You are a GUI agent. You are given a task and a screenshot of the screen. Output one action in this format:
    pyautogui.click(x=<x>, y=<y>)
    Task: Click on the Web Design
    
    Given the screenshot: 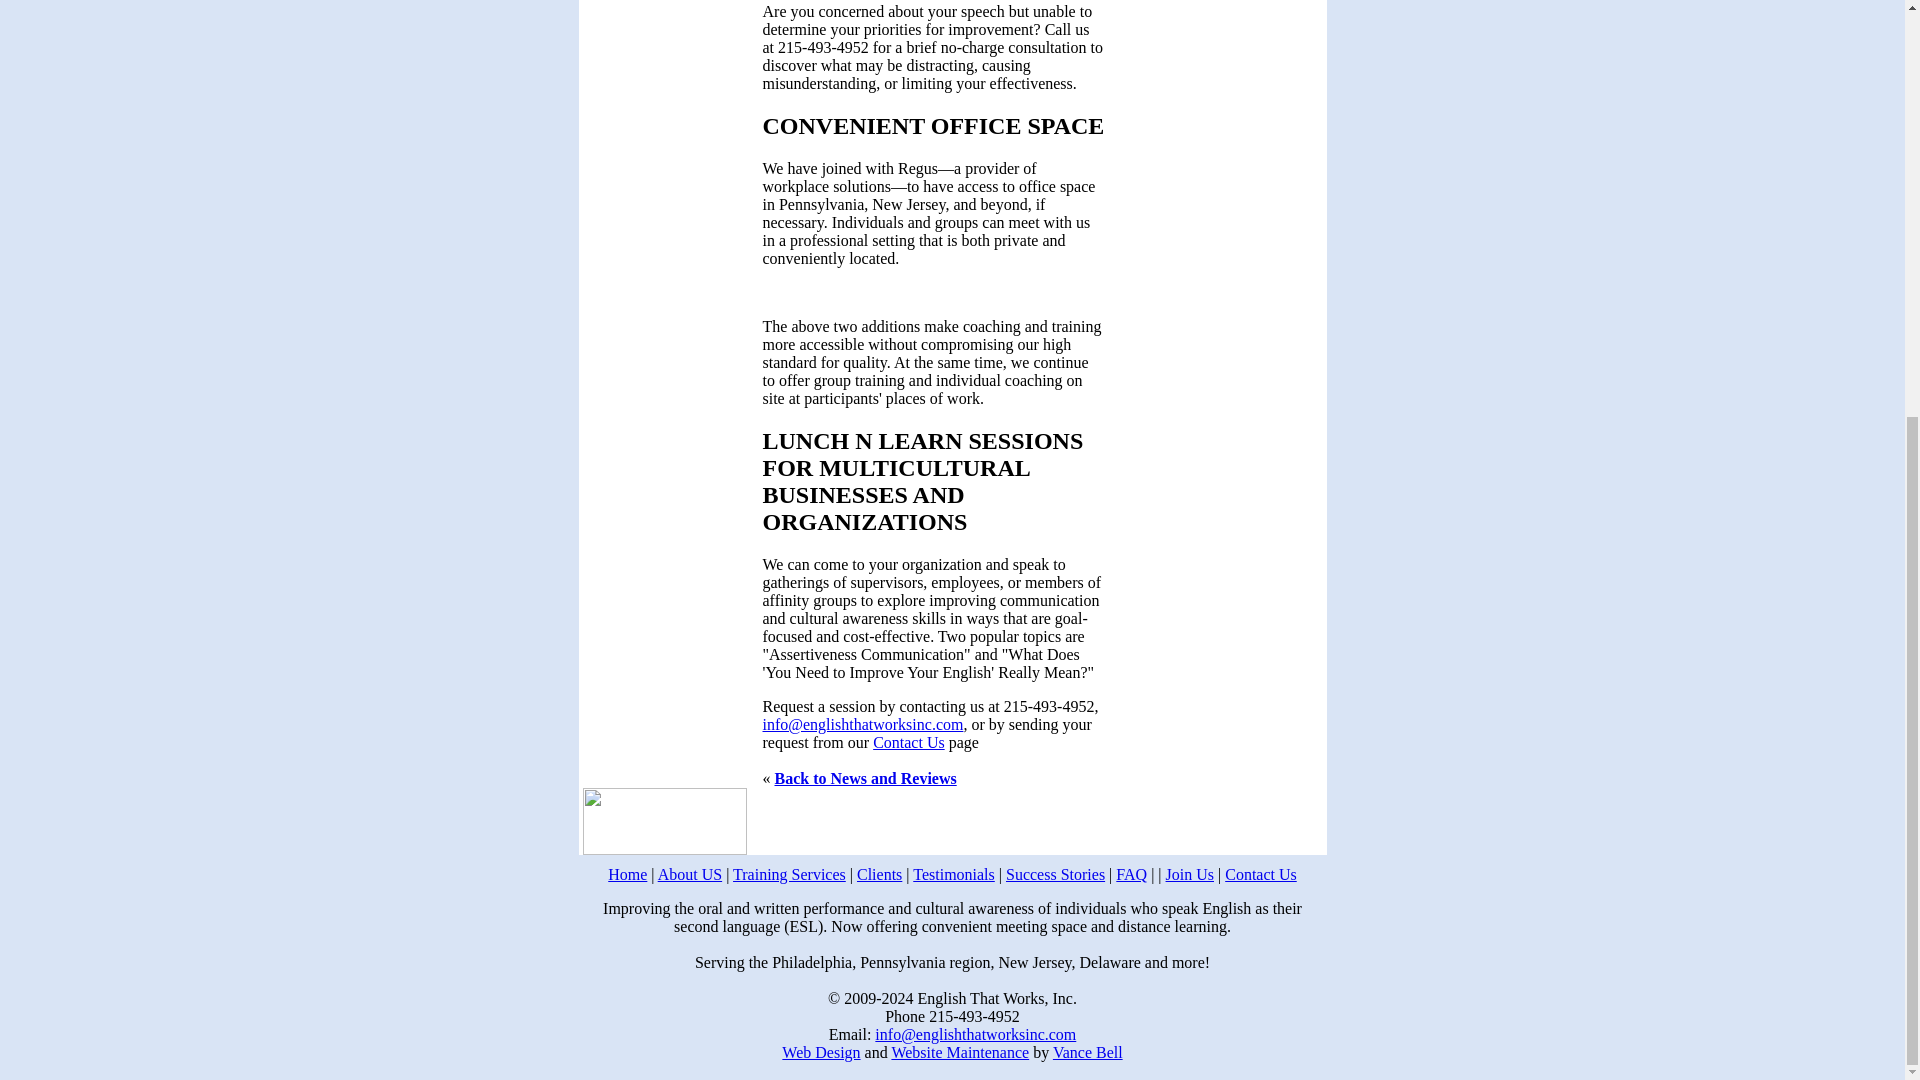 What is the action you would take?
    pyautogui.click(x=820, y=1052)
    